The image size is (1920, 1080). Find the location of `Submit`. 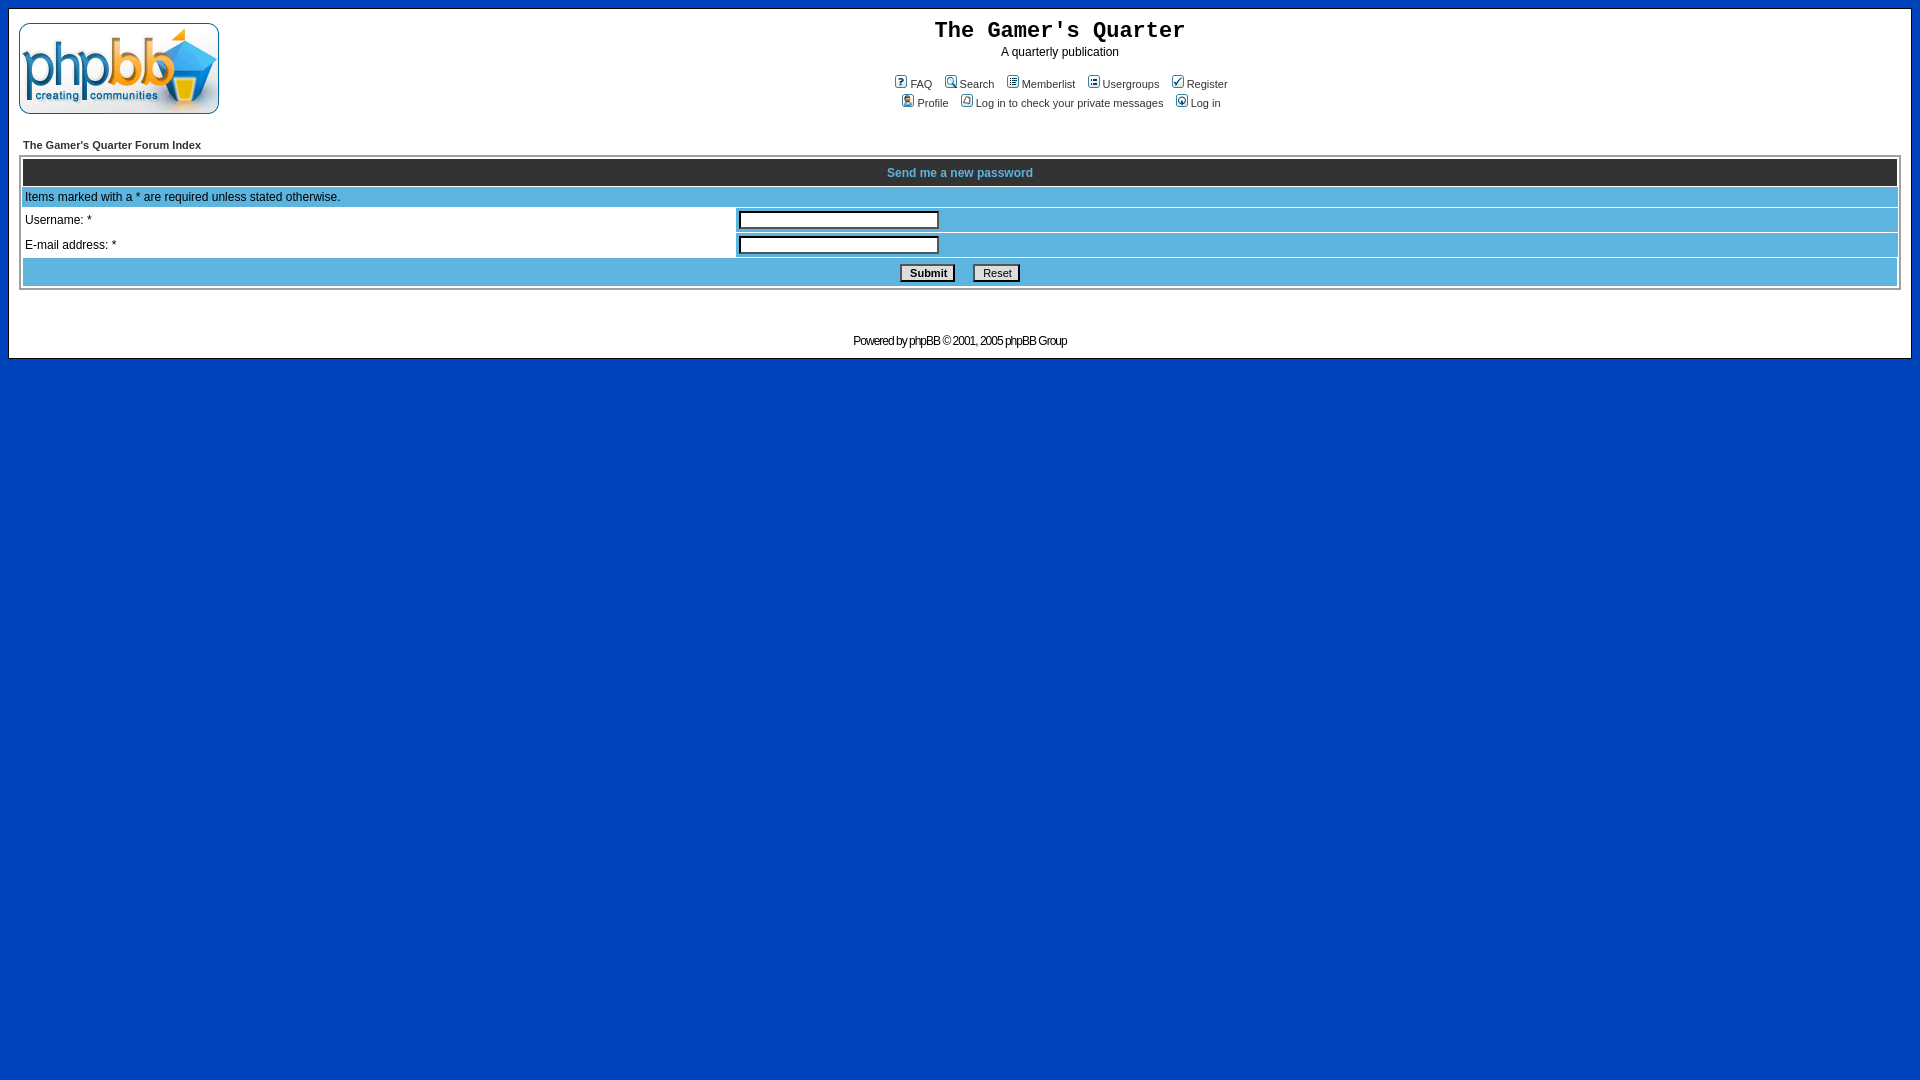

Submit is located at coordinates (927, 272).